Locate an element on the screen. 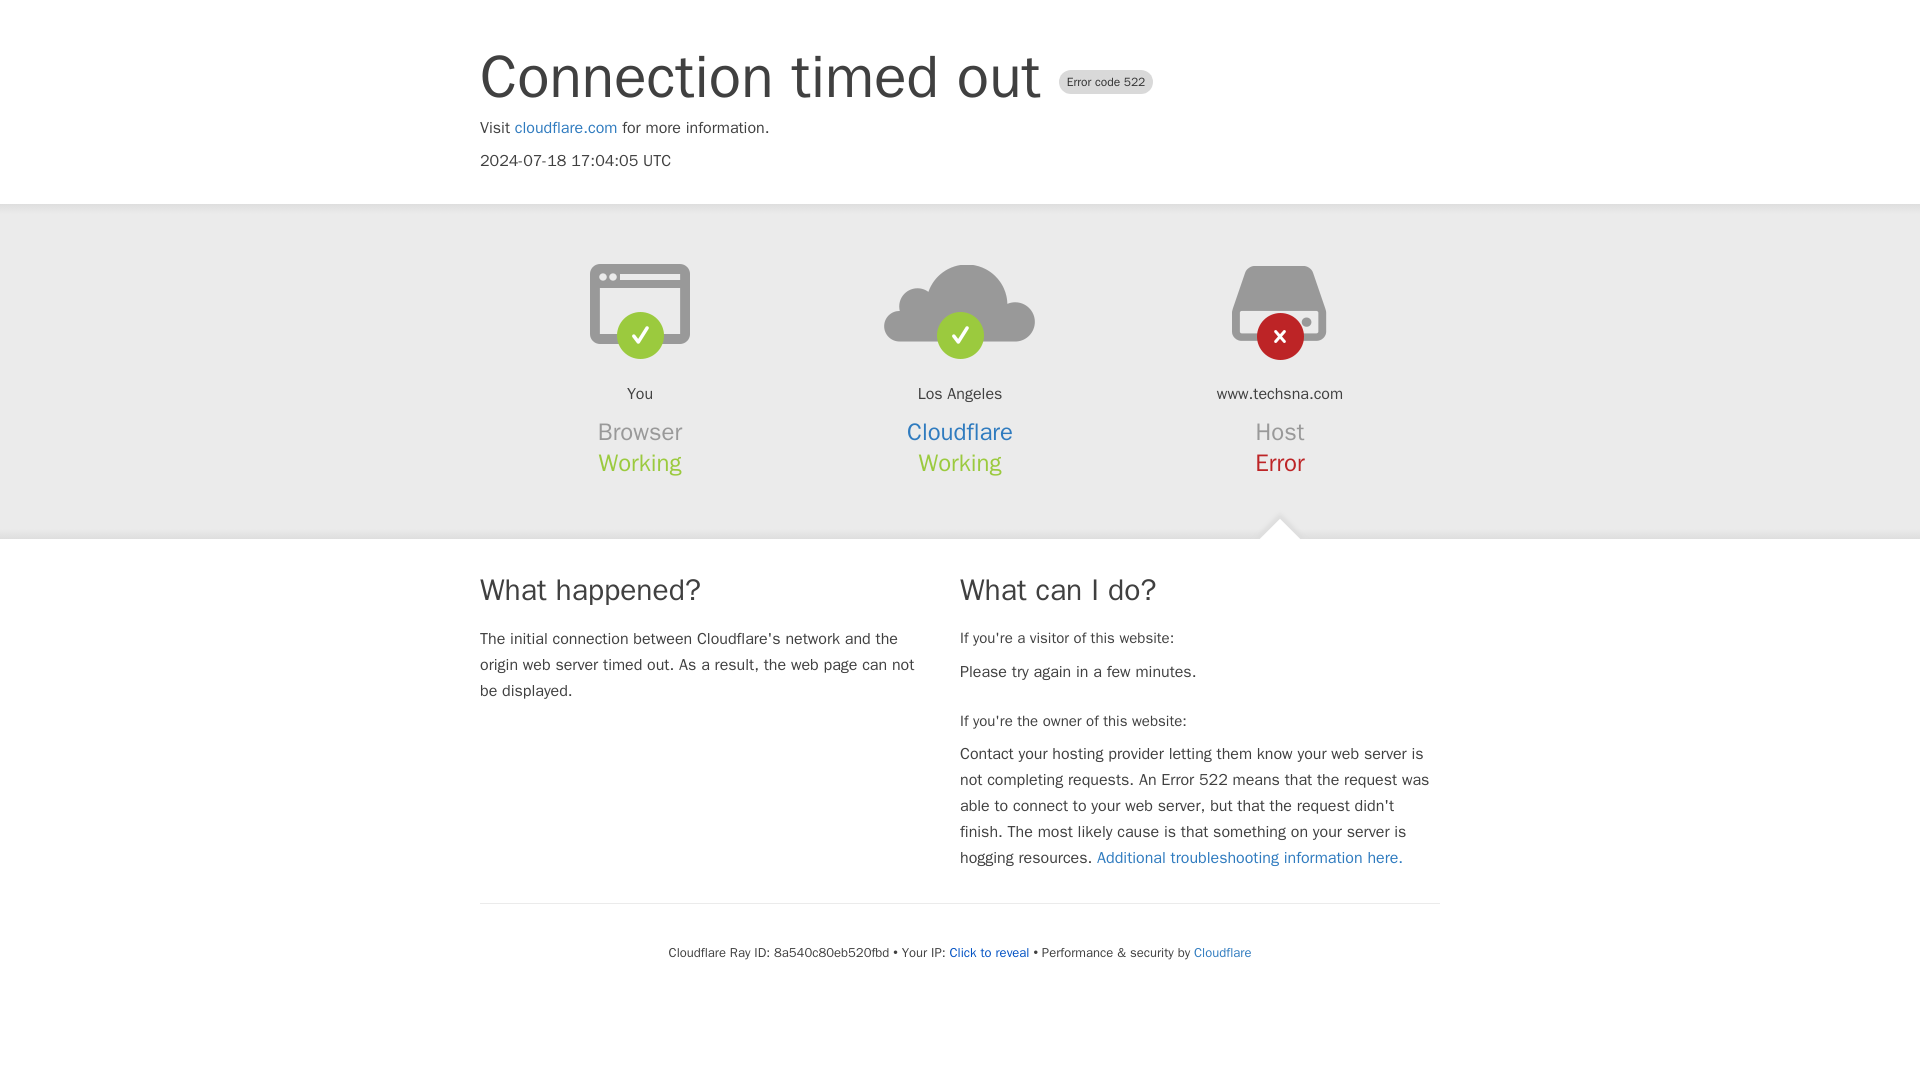 This screenshot has width=1920, height=1080. cloudflare.com is located at coordinates (566, 128).